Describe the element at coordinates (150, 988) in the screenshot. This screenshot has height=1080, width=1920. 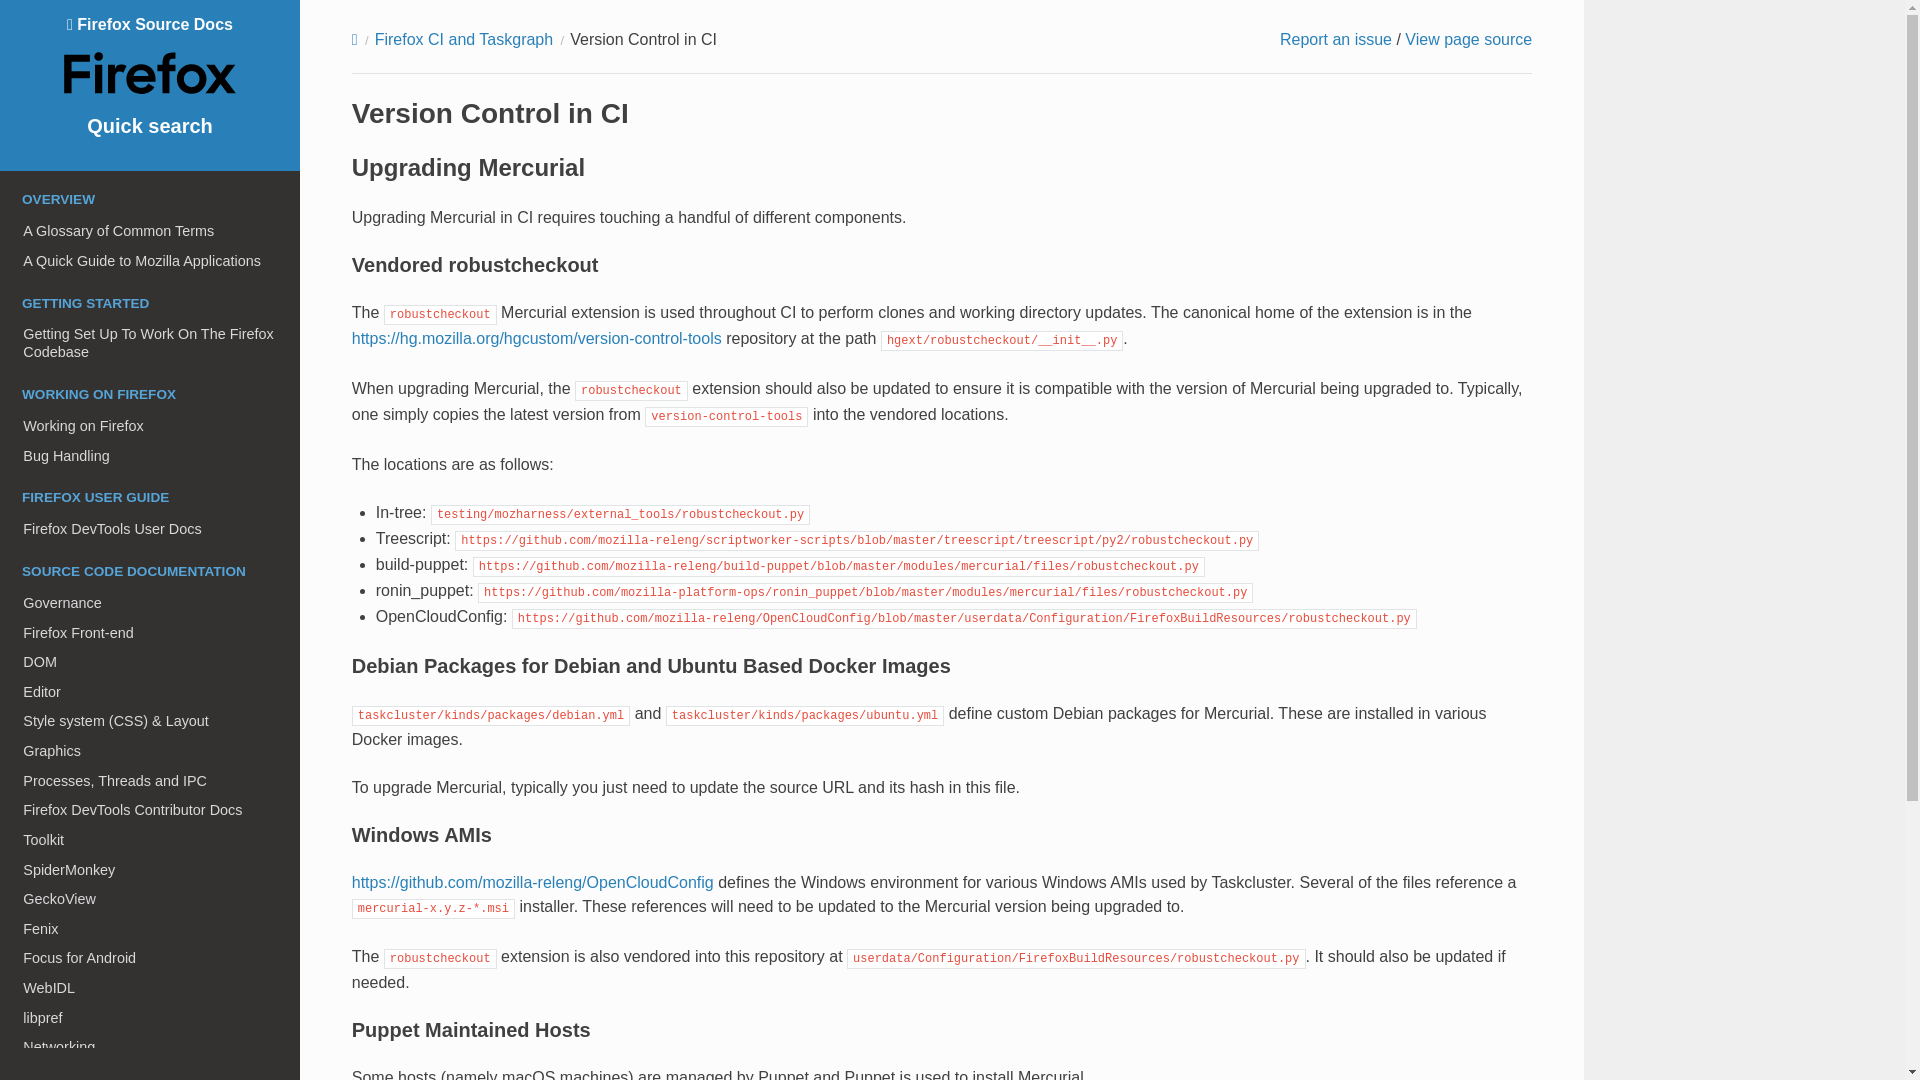
I see `WebIDL` at that location.